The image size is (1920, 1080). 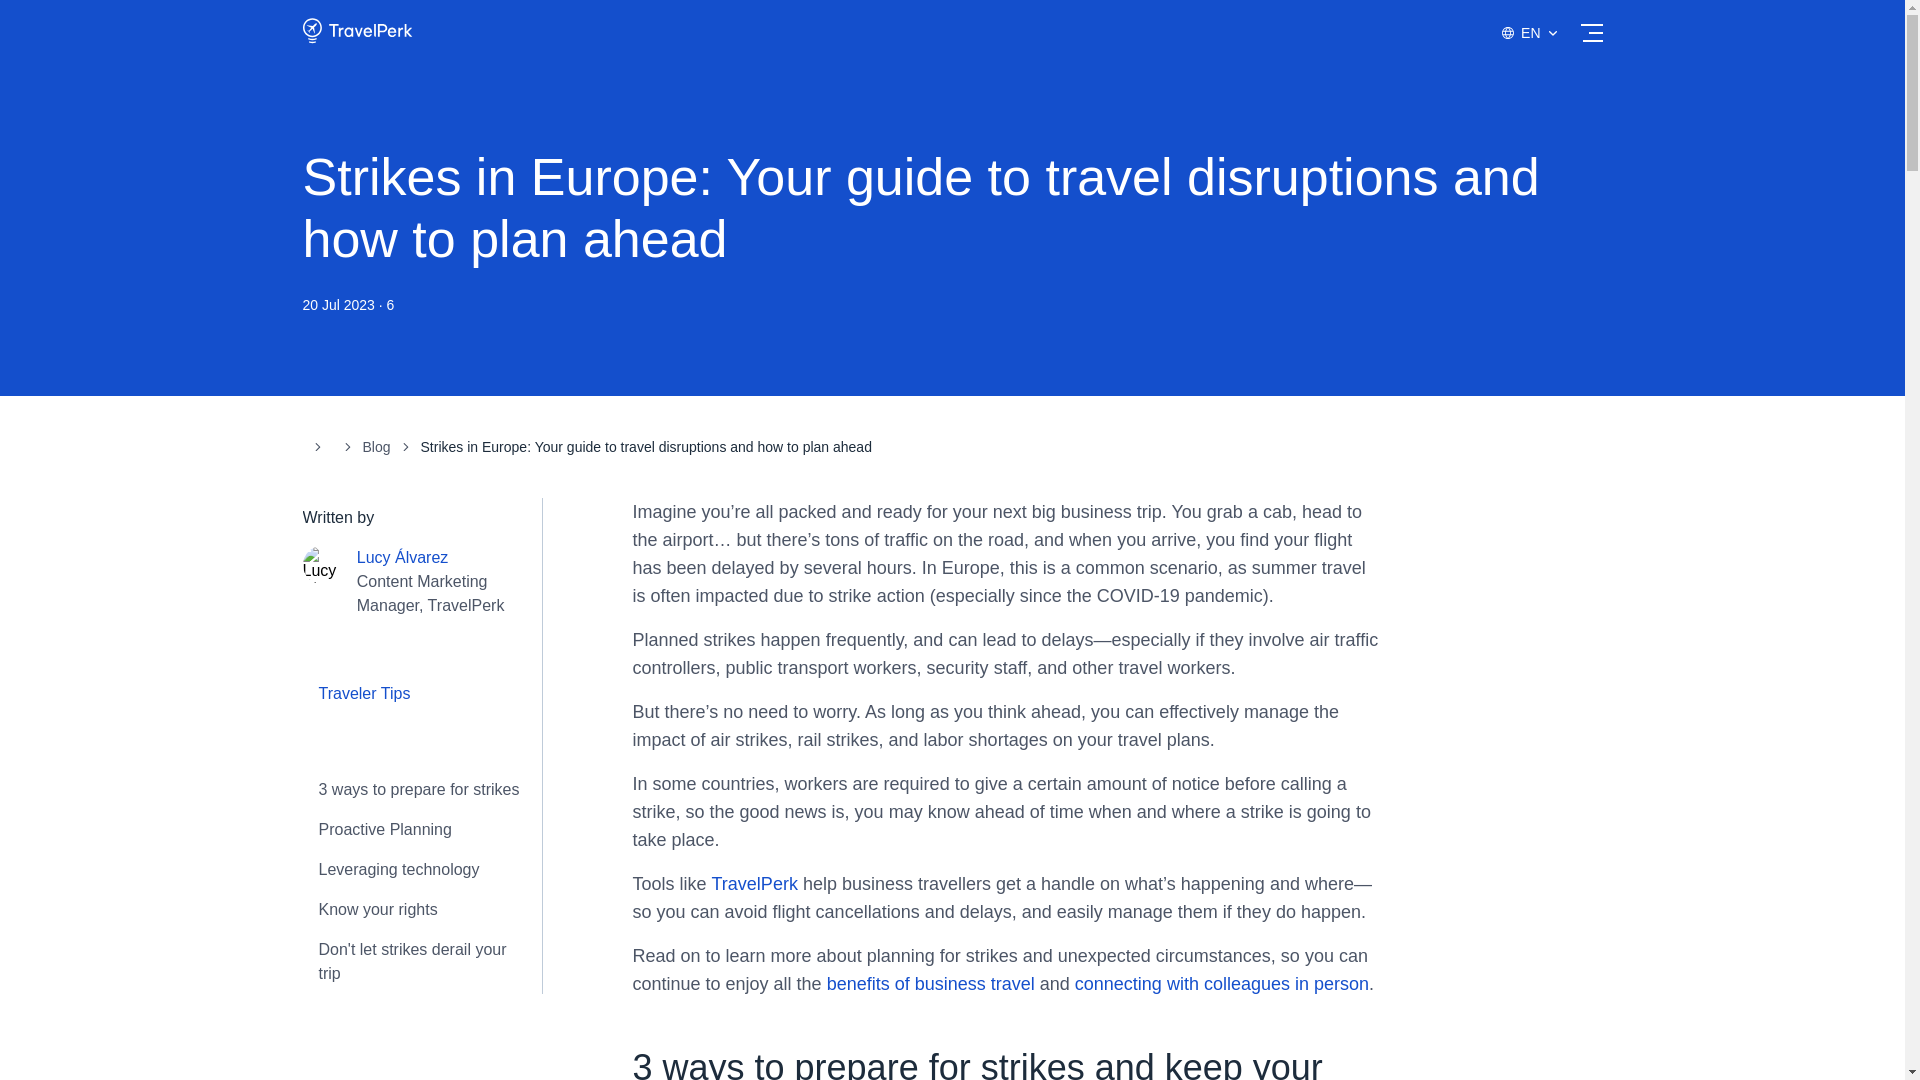 I want to click on TravelPerk Logo, so click(x=356, y=39).